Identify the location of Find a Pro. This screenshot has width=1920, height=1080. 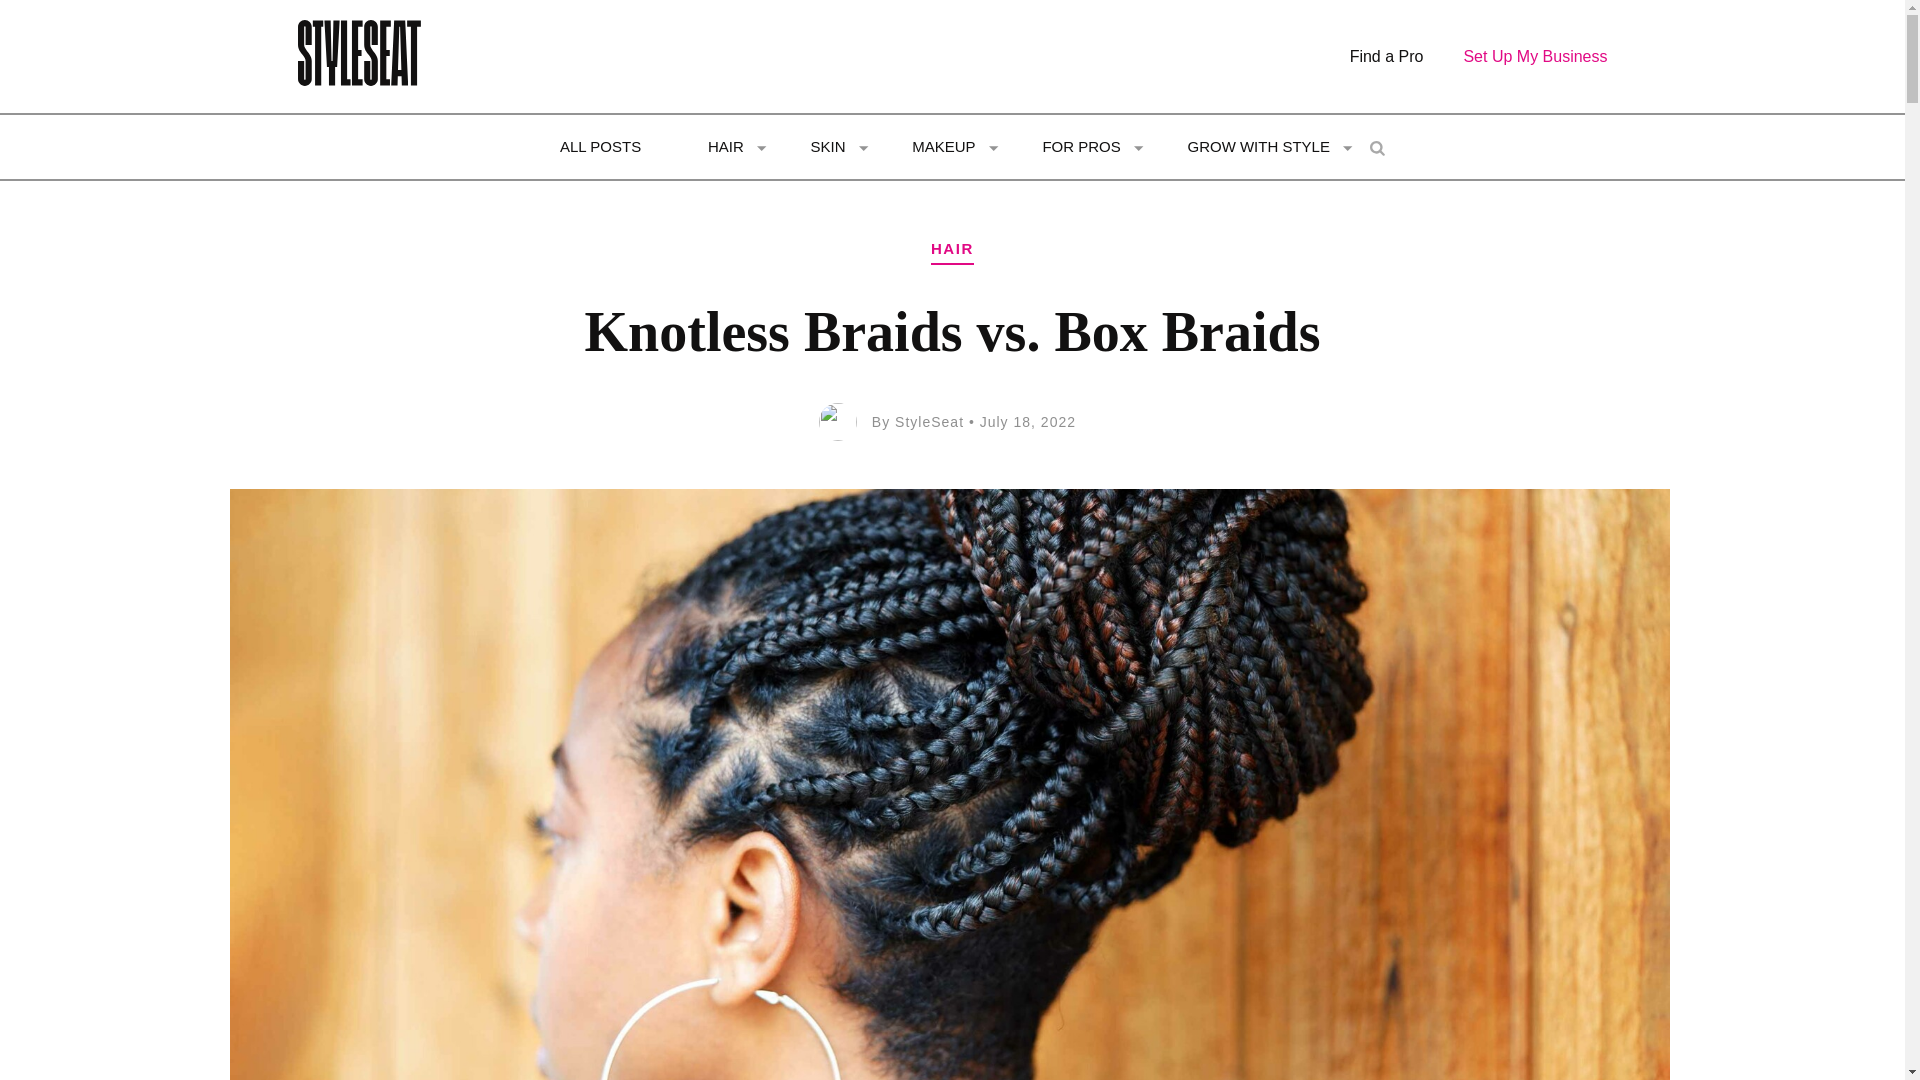
(1386, 56).